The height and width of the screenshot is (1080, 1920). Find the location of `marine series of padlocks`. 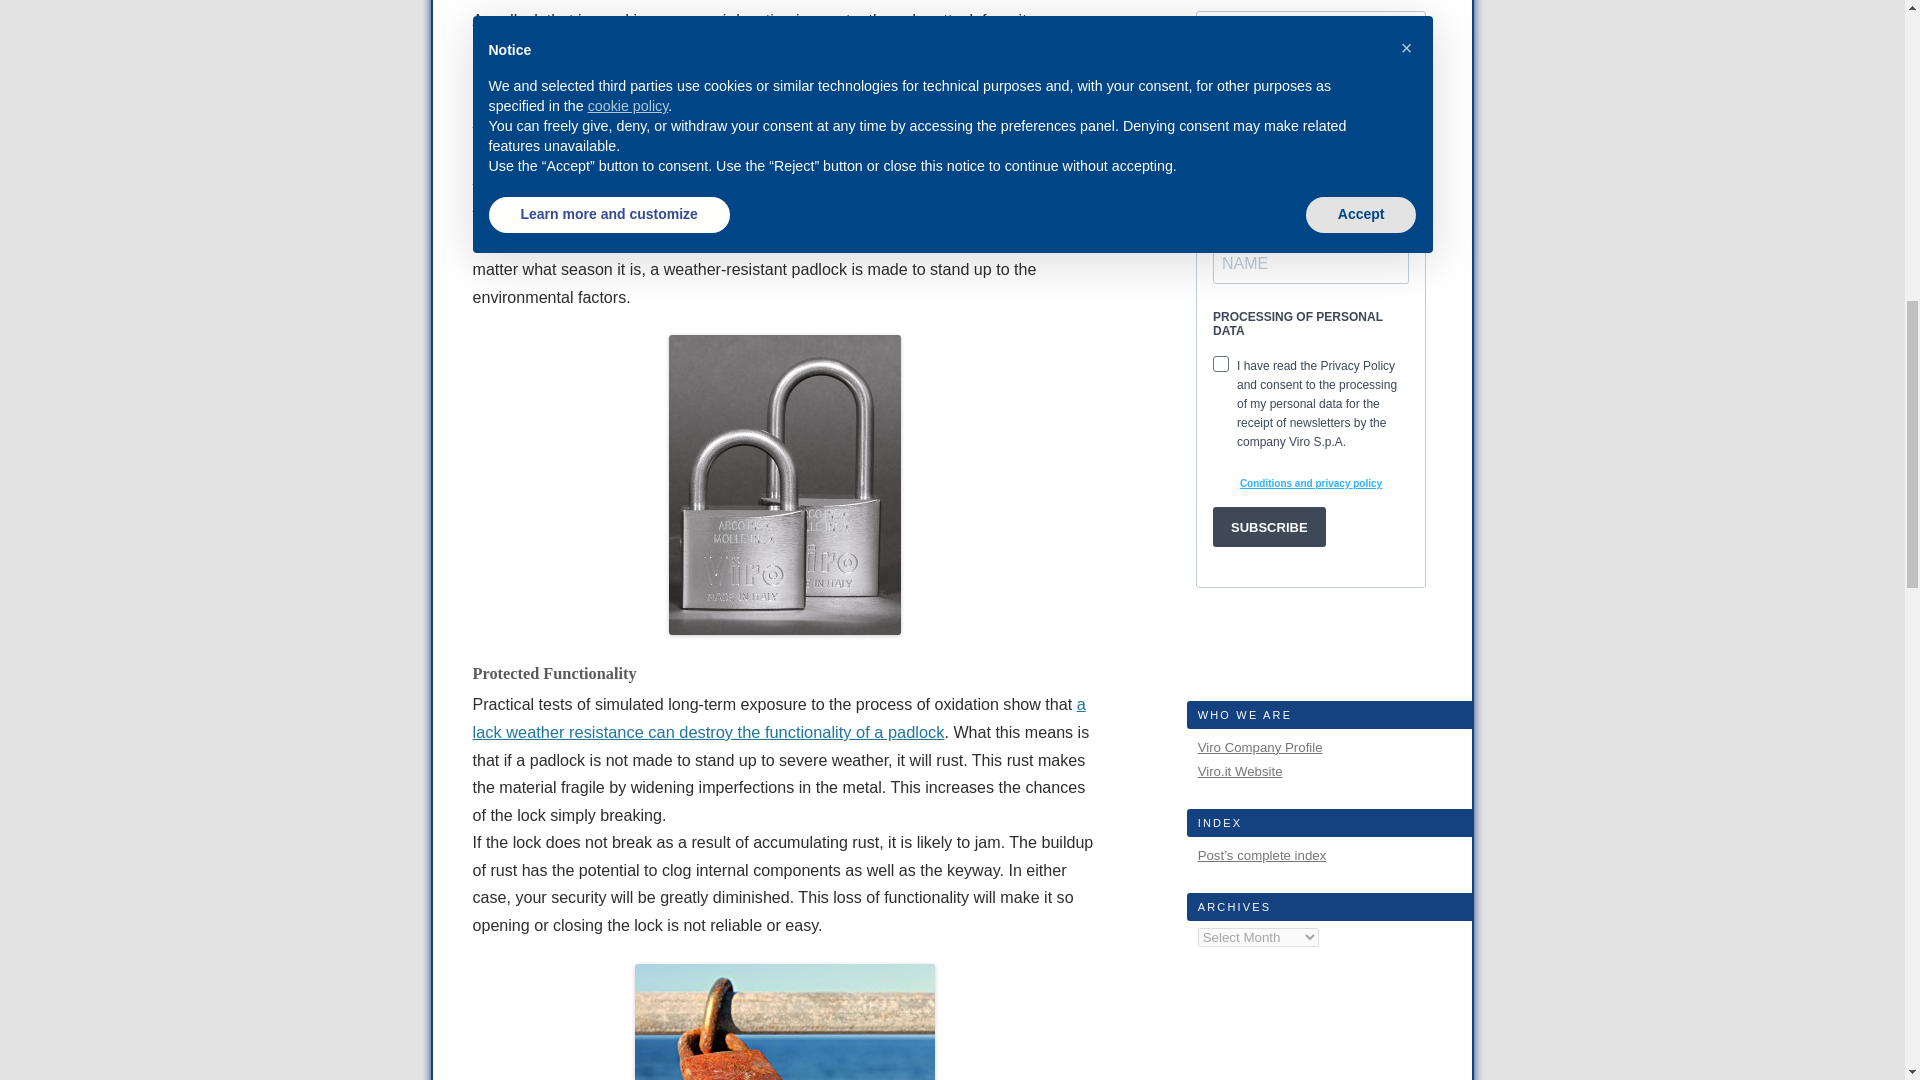

marine series of padlocks is located at coordinates (701, 159).